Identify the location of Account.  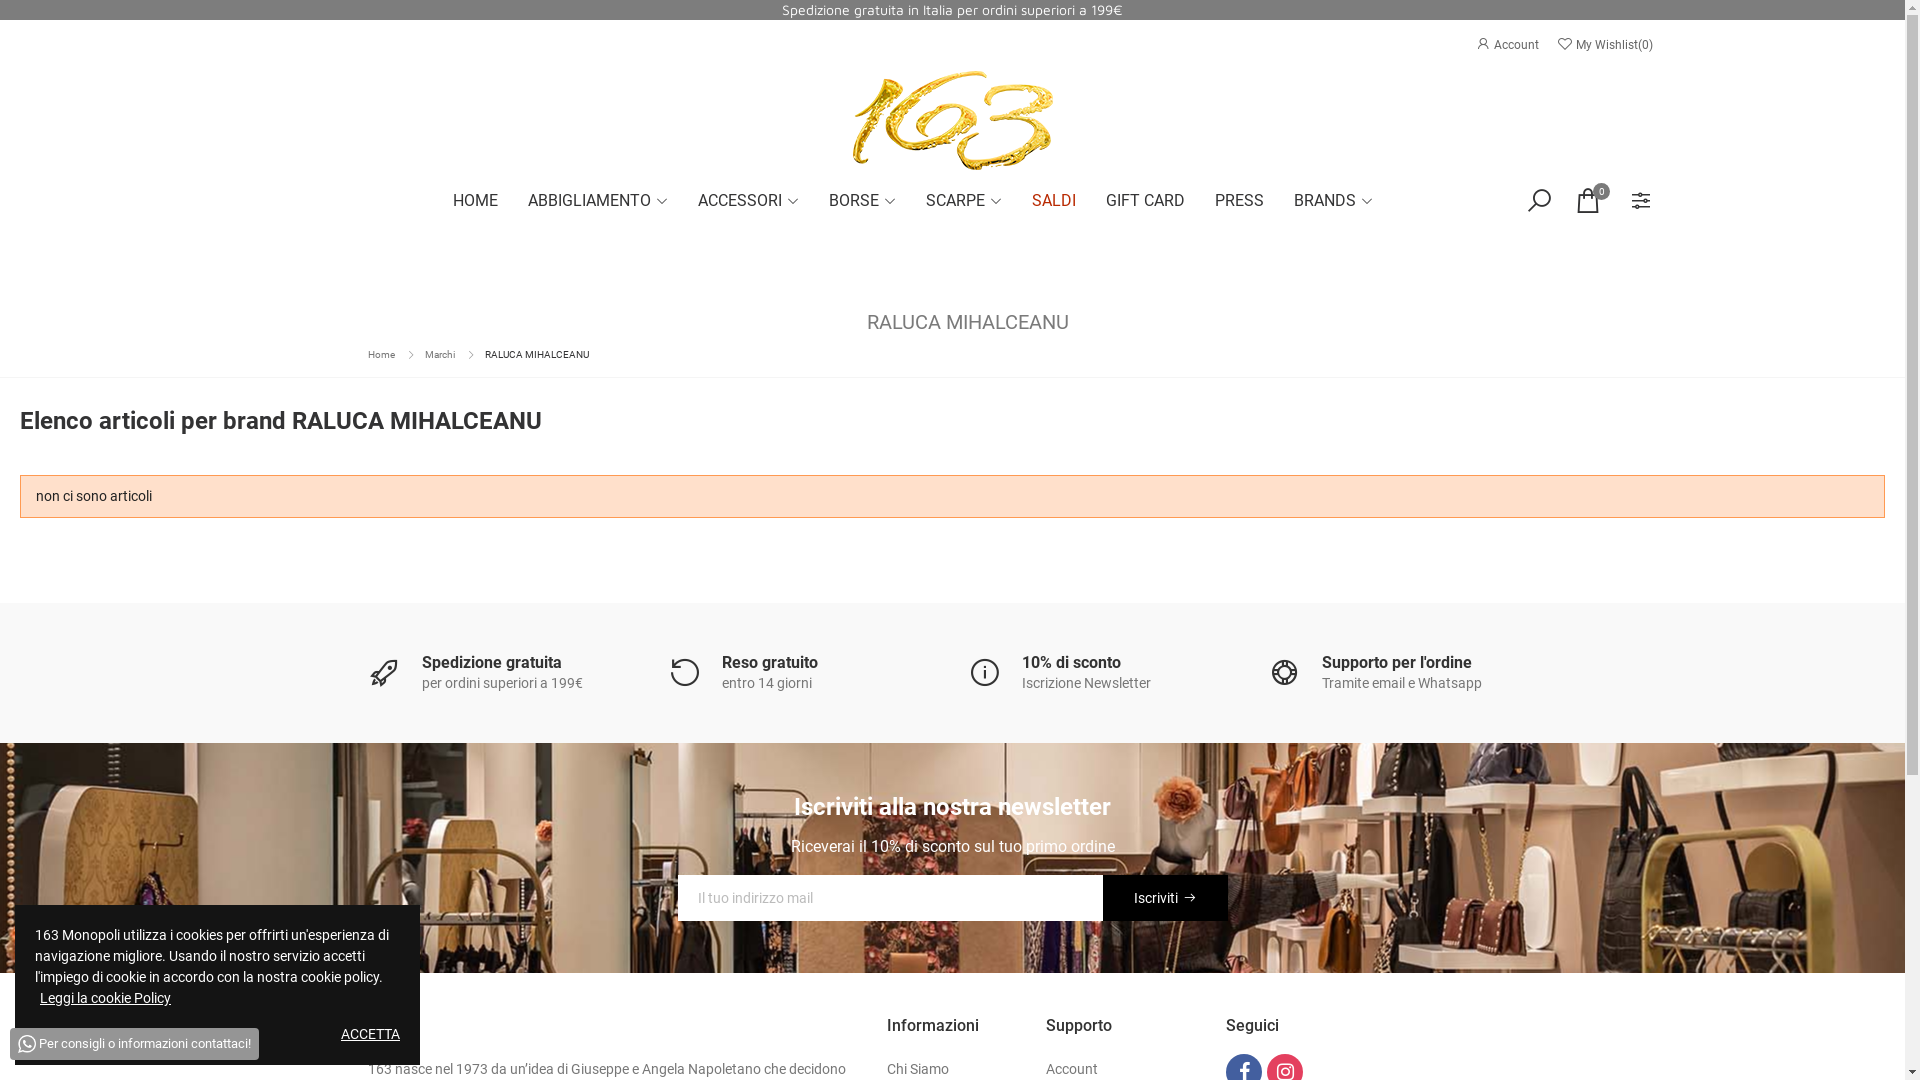
(1634, 201).